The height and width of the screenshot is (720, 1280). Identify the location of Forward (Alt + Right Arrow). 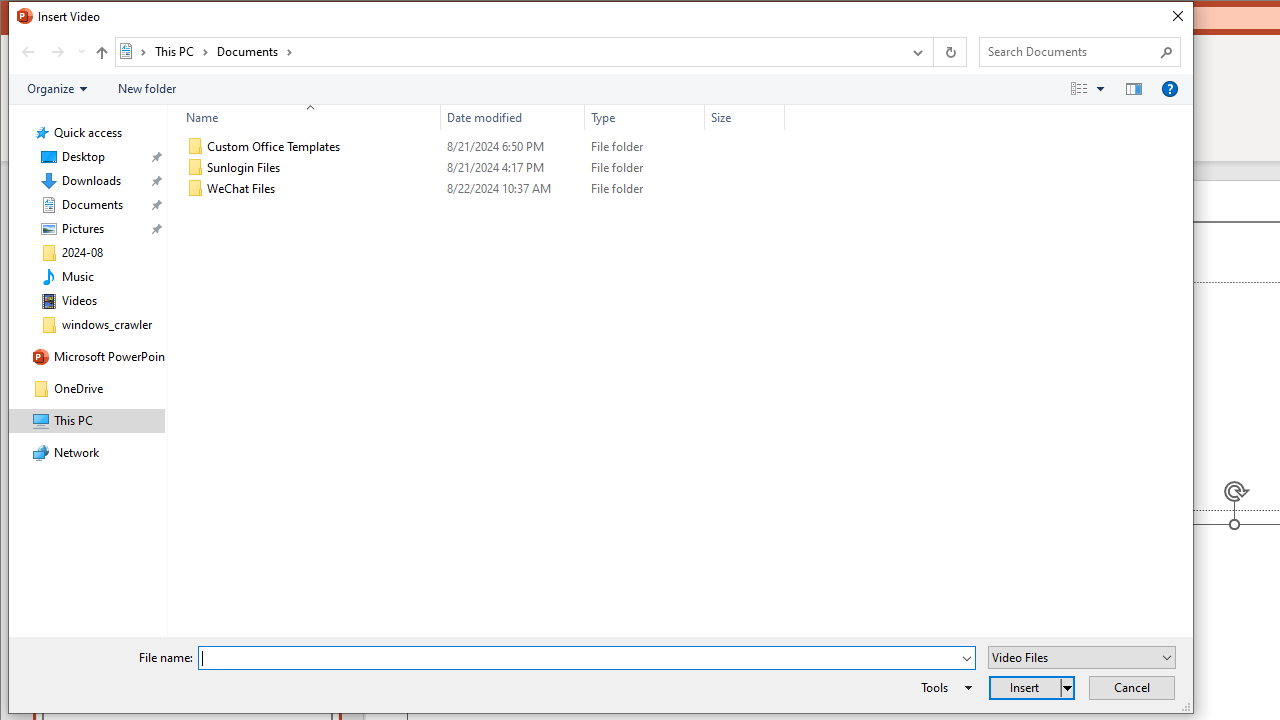
(58, 51).